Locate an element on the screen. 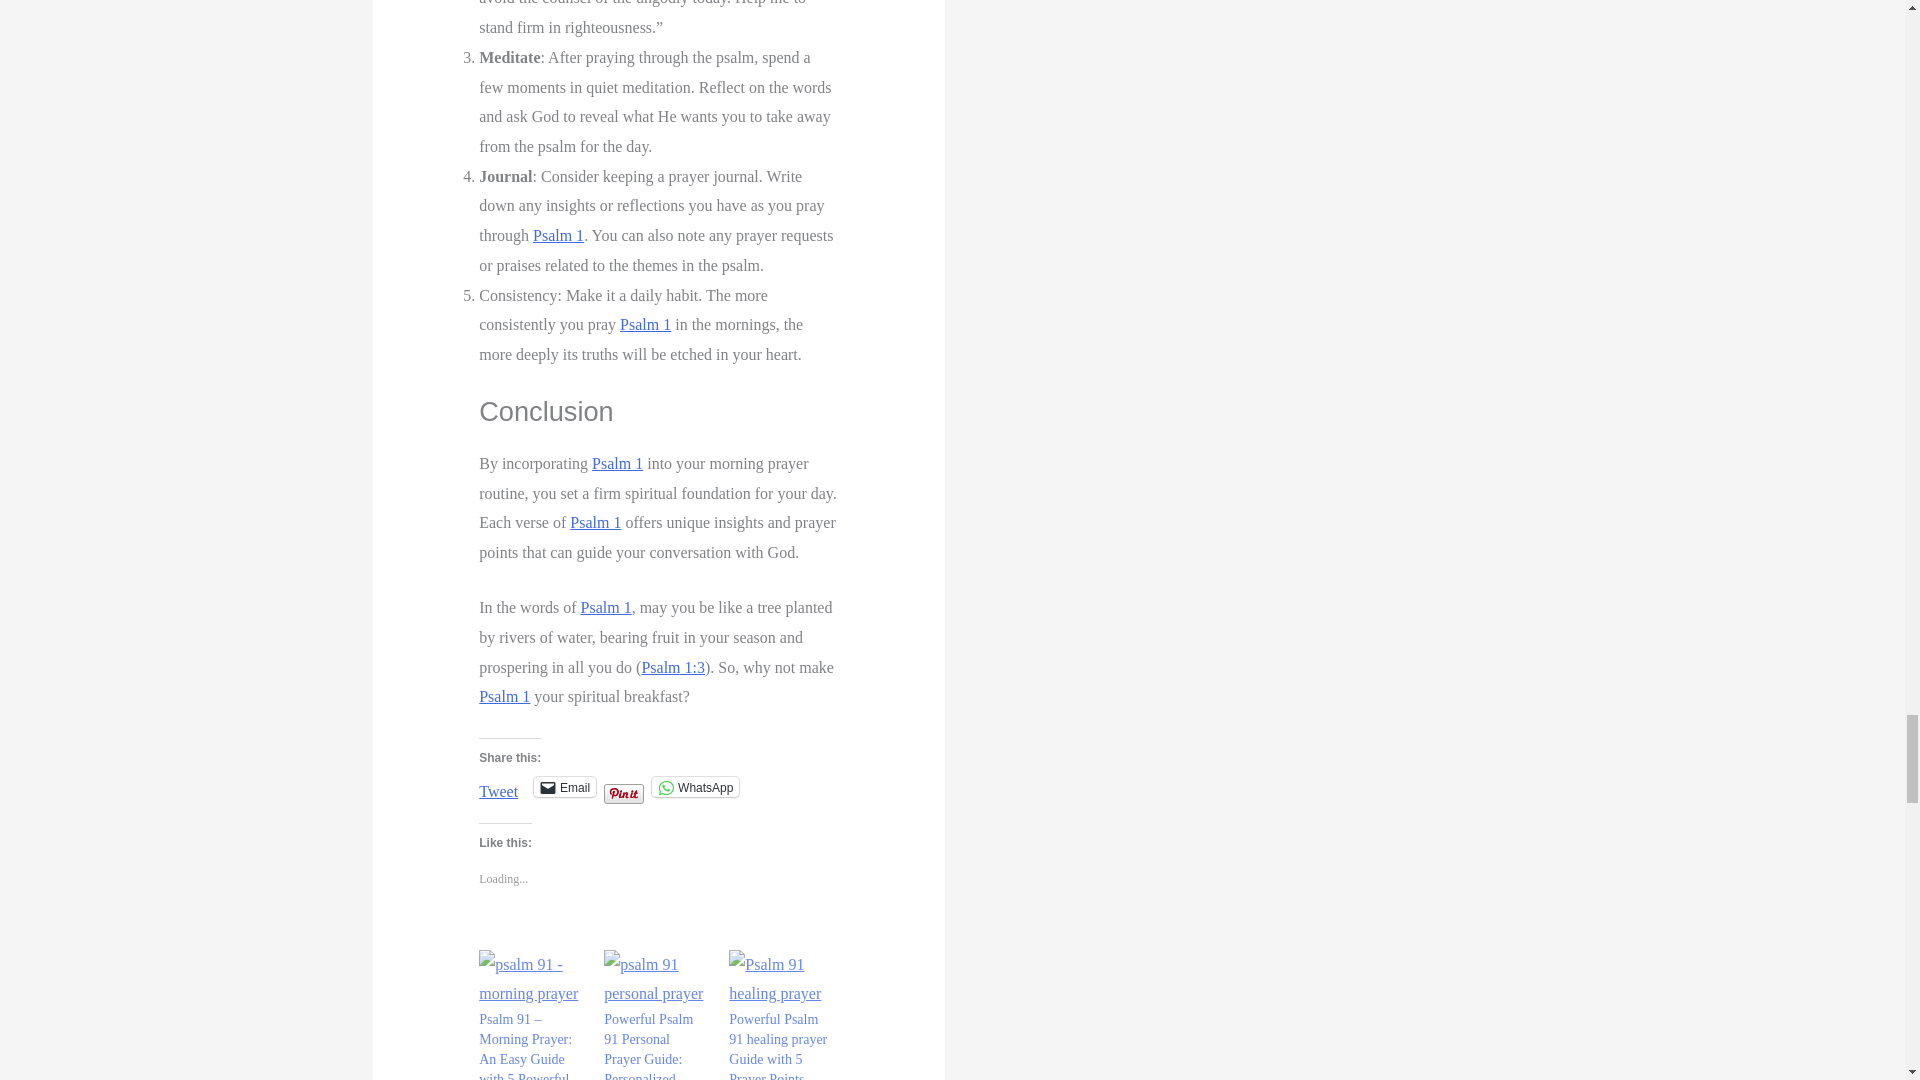  Powerful Psalm 91 healing prayer Guide with 5 Prayer Points is located at coordinates (778, 1046).